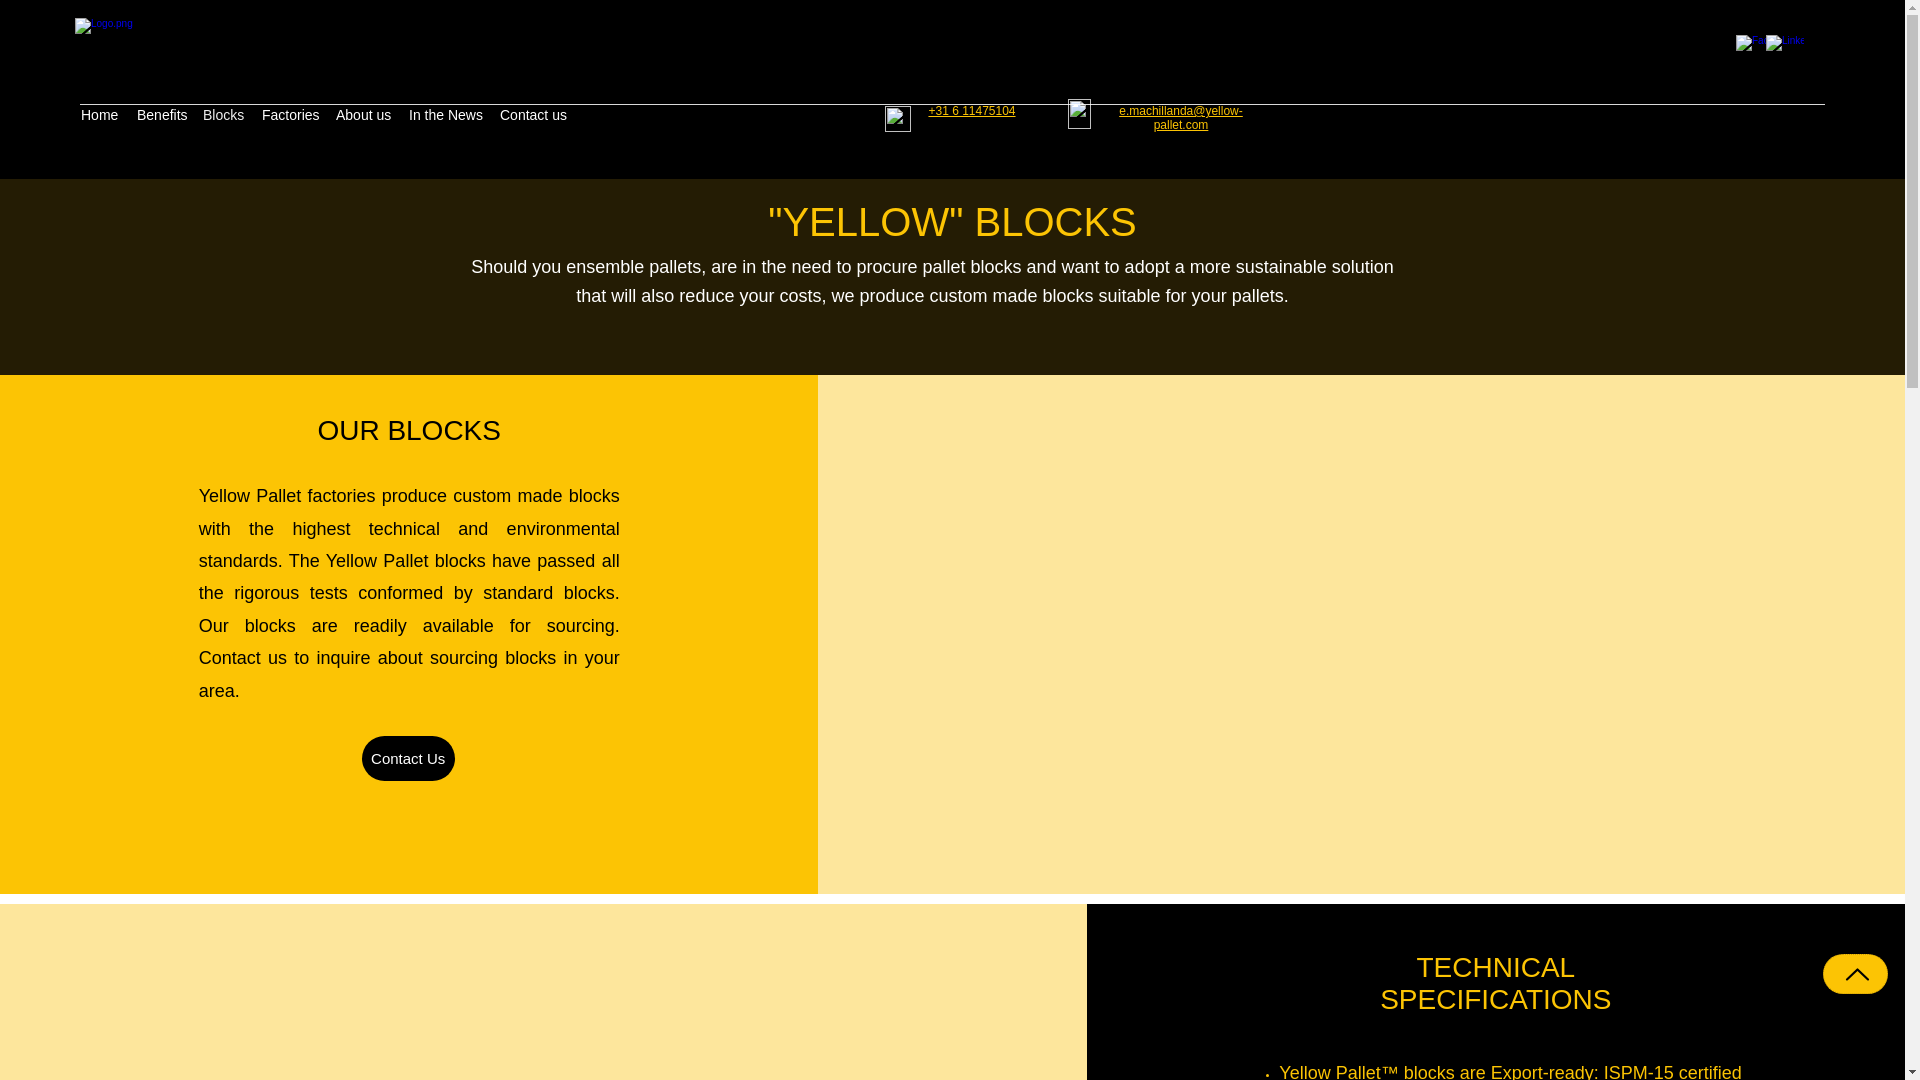  I want to click on Home, so click(98, 114).